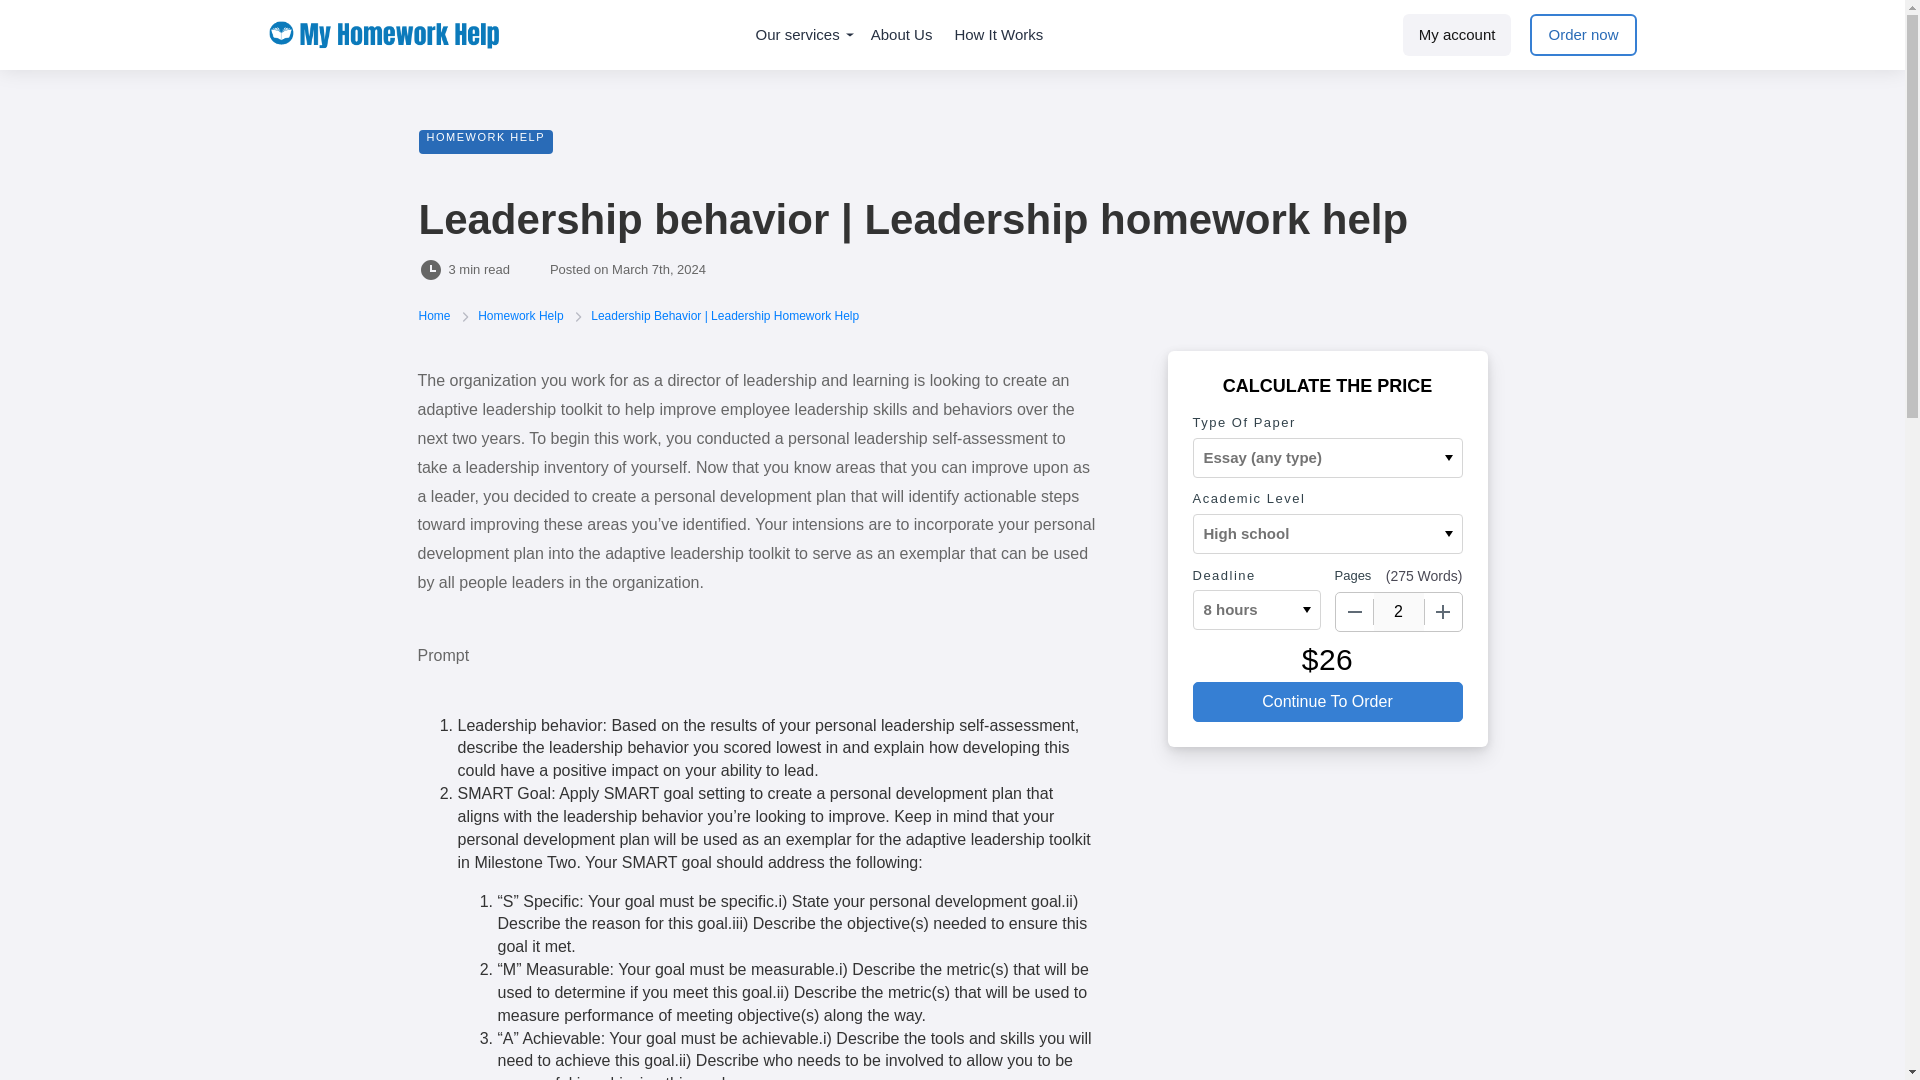 The width and height of the screenshot is (1920, 1080). I want to click on About Us, so click(902, 35).